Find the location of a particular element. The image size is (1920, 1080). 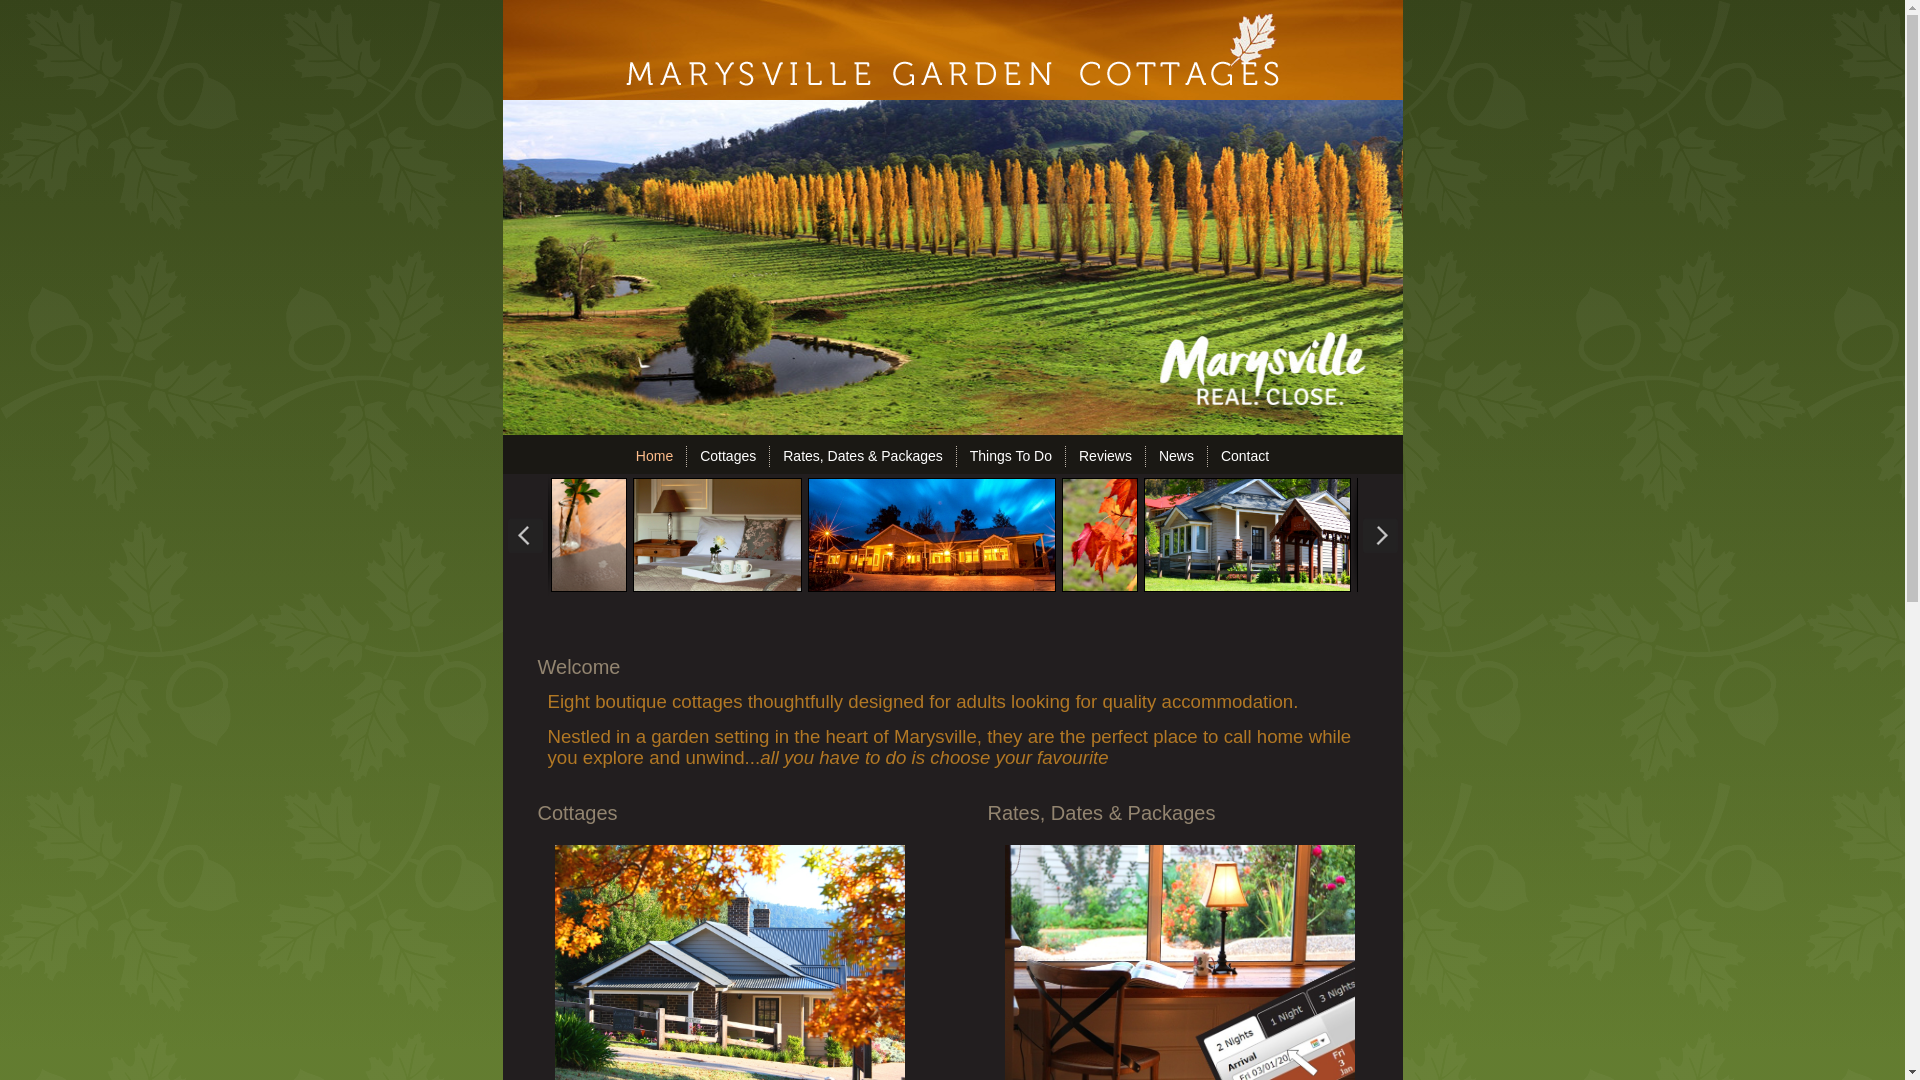

Rates, Dates & Packages is located at coordinates (863, 456).